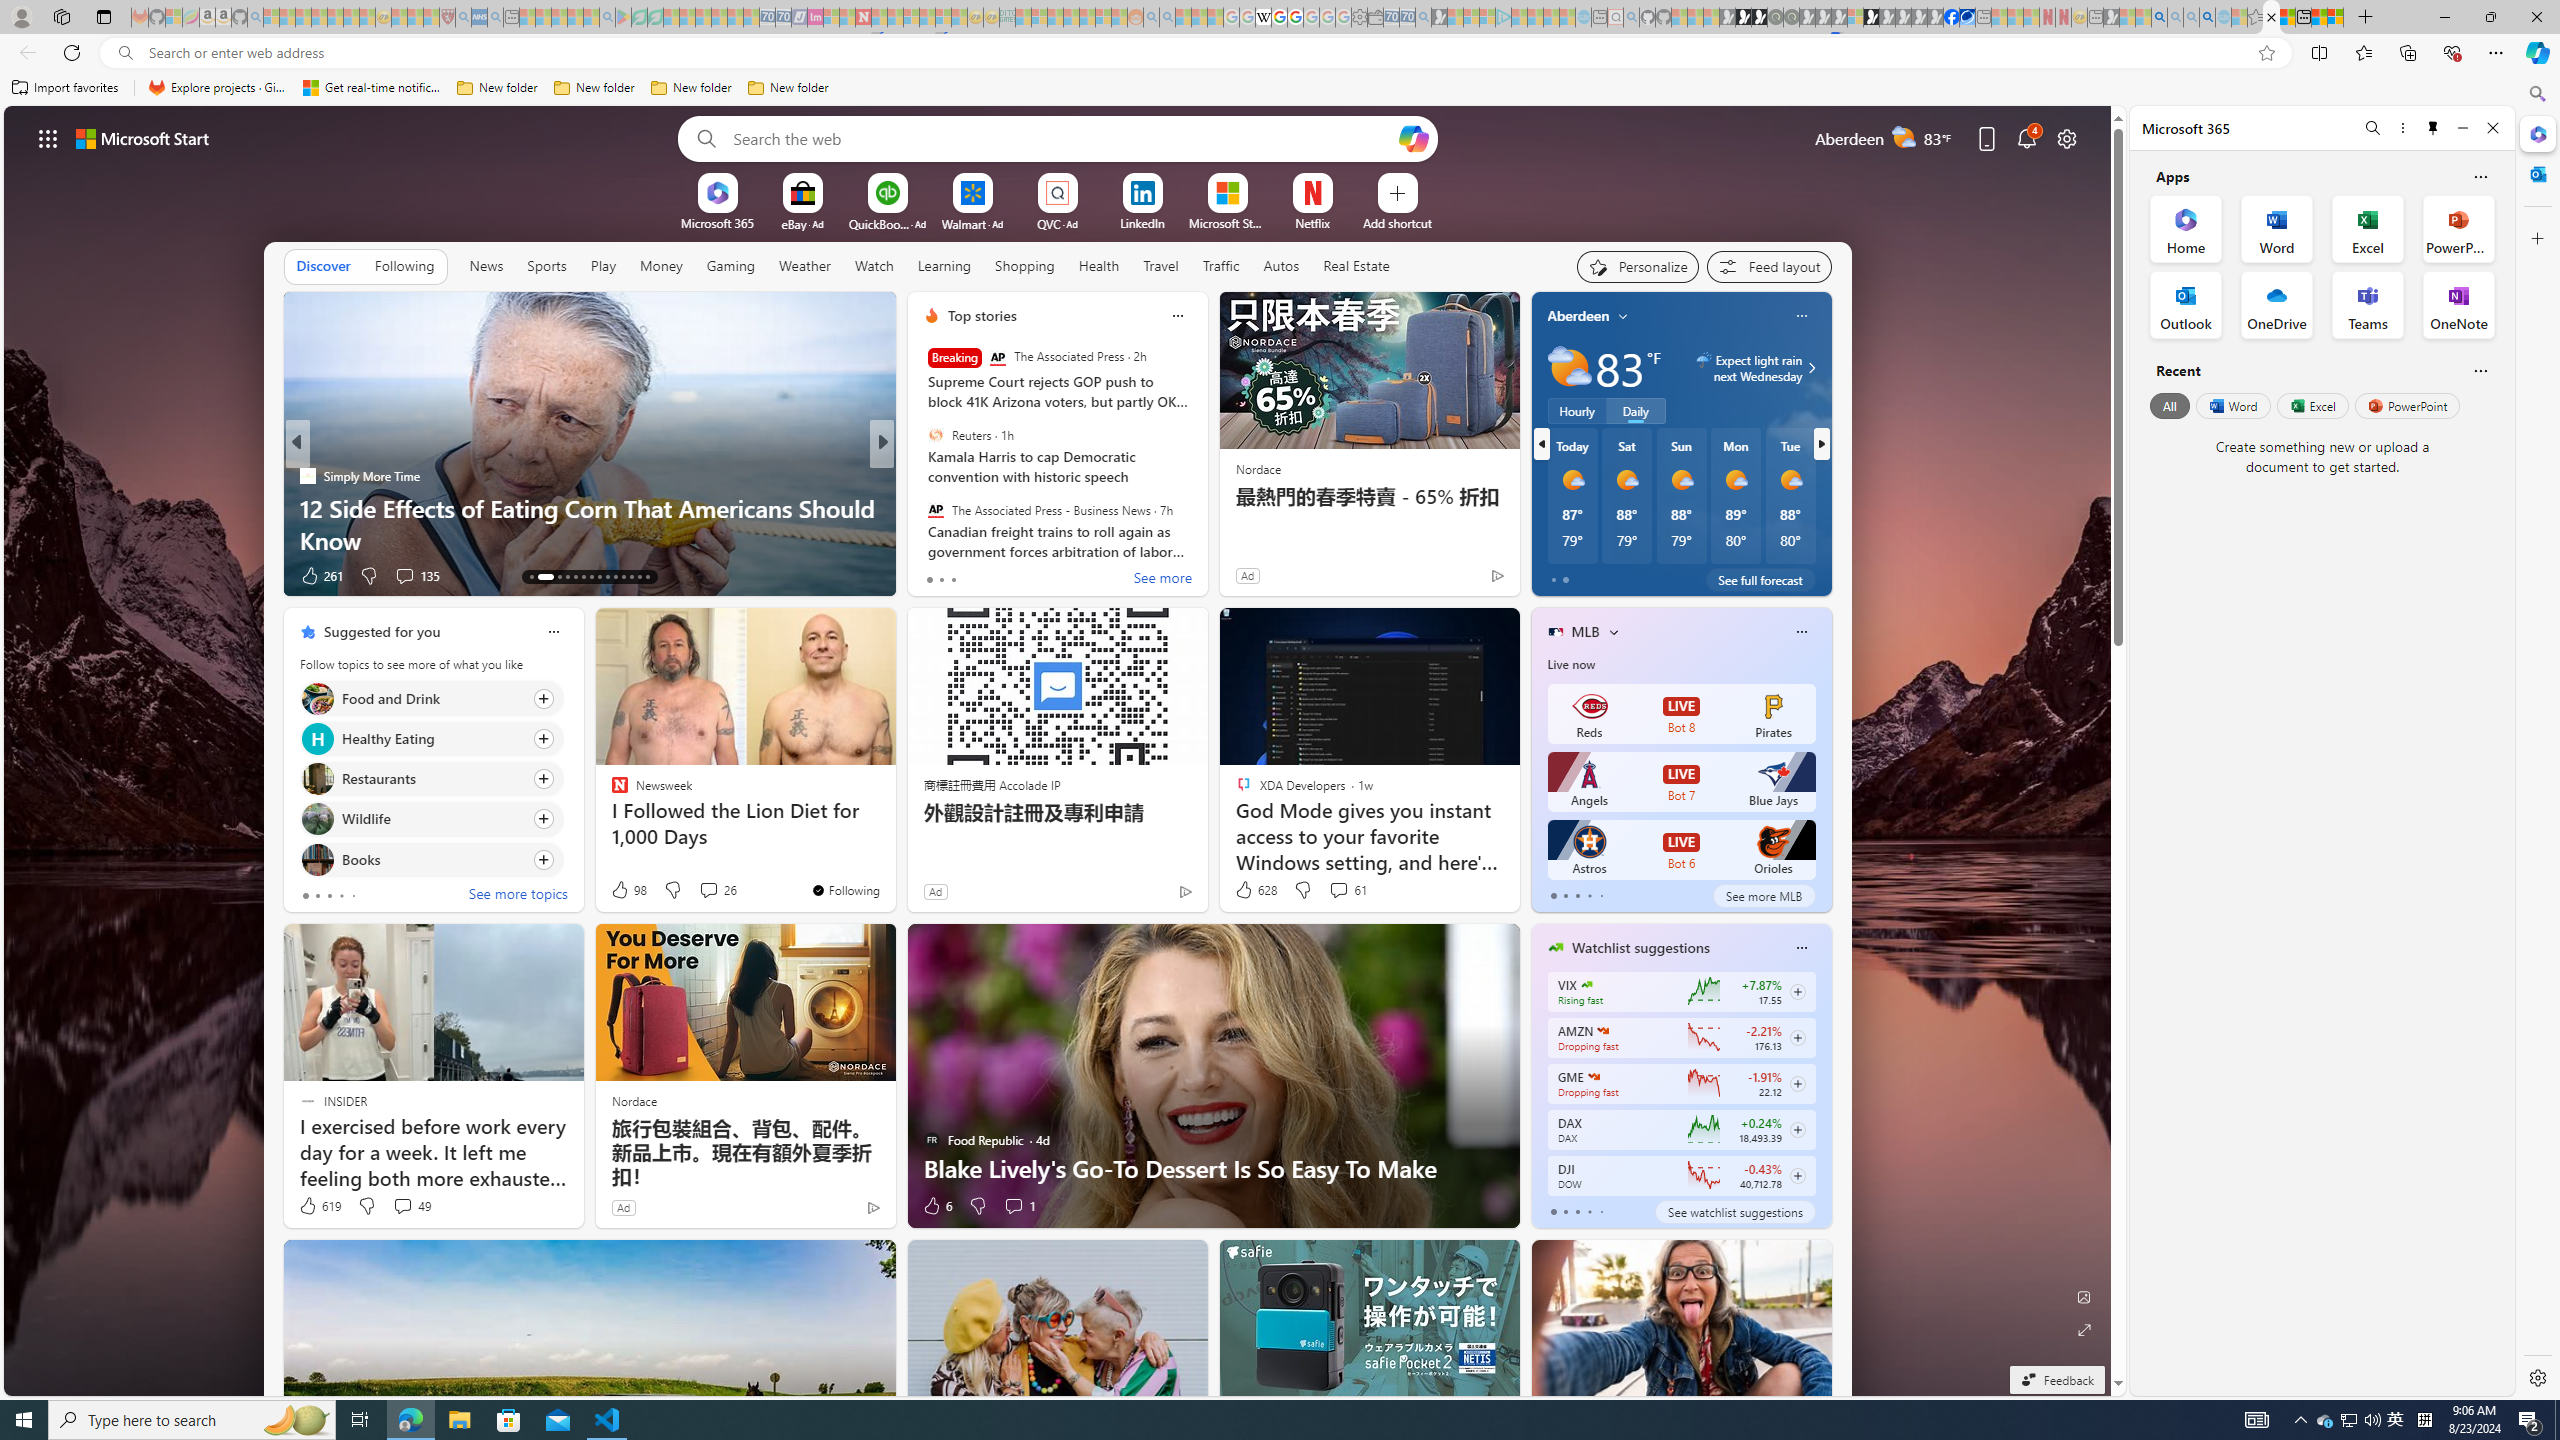  Describe the element at coordinates (1640, 948) in the screenshot. I see `Watchlist suggestions` at that location.